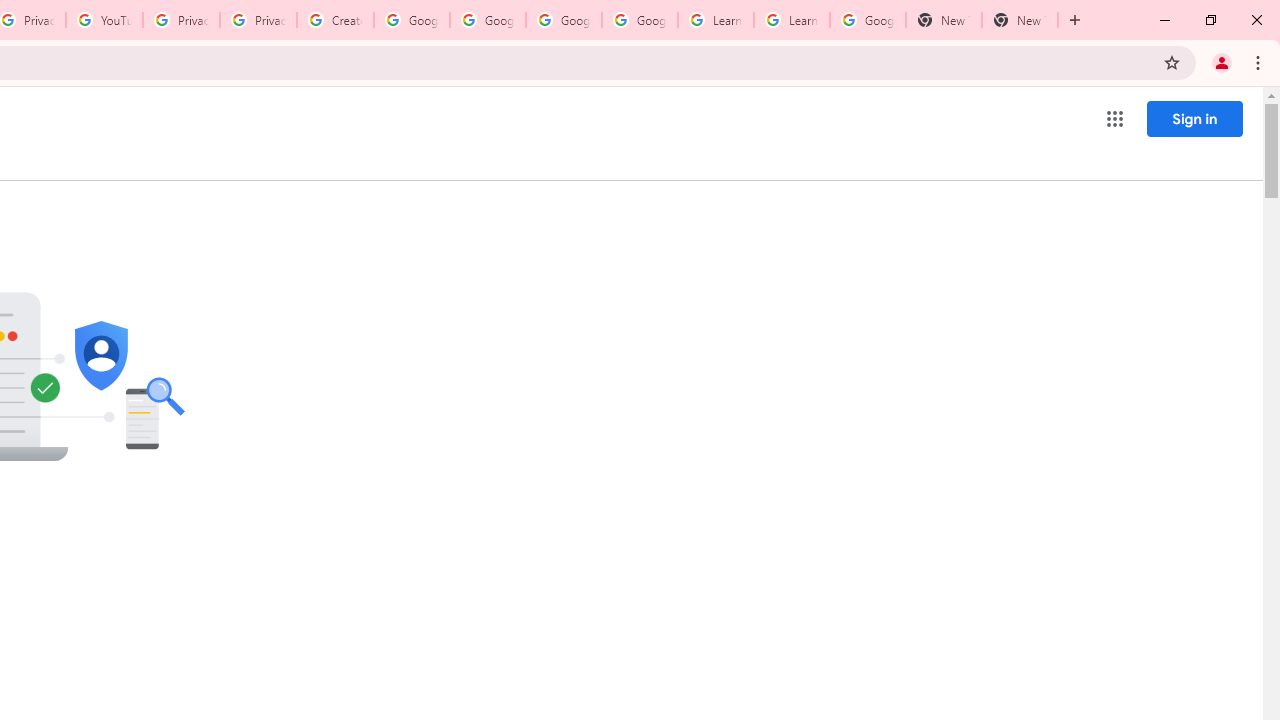  I want to click on Create your Google Account, so click(335, 20).